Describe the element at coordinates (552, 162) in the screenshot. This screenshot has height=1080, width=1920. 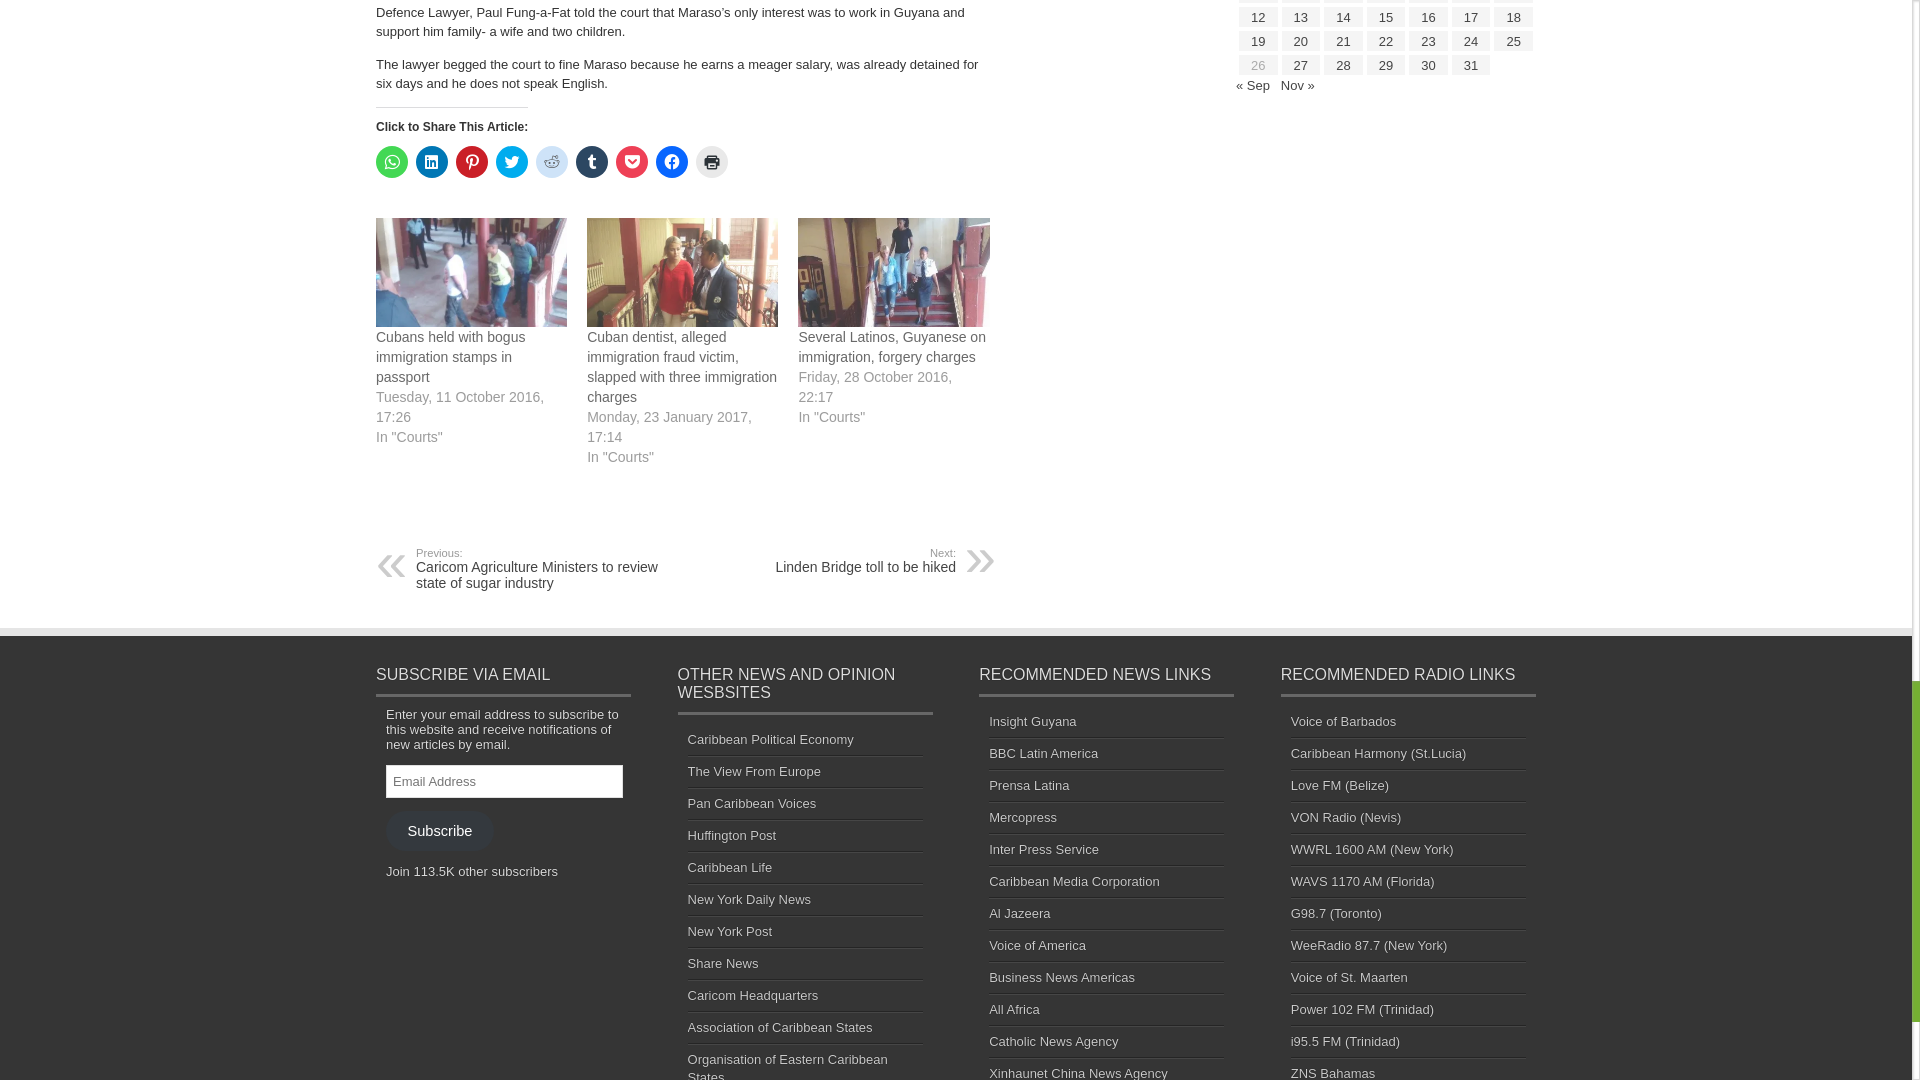
I see `Click to share on Reddit` at that location.